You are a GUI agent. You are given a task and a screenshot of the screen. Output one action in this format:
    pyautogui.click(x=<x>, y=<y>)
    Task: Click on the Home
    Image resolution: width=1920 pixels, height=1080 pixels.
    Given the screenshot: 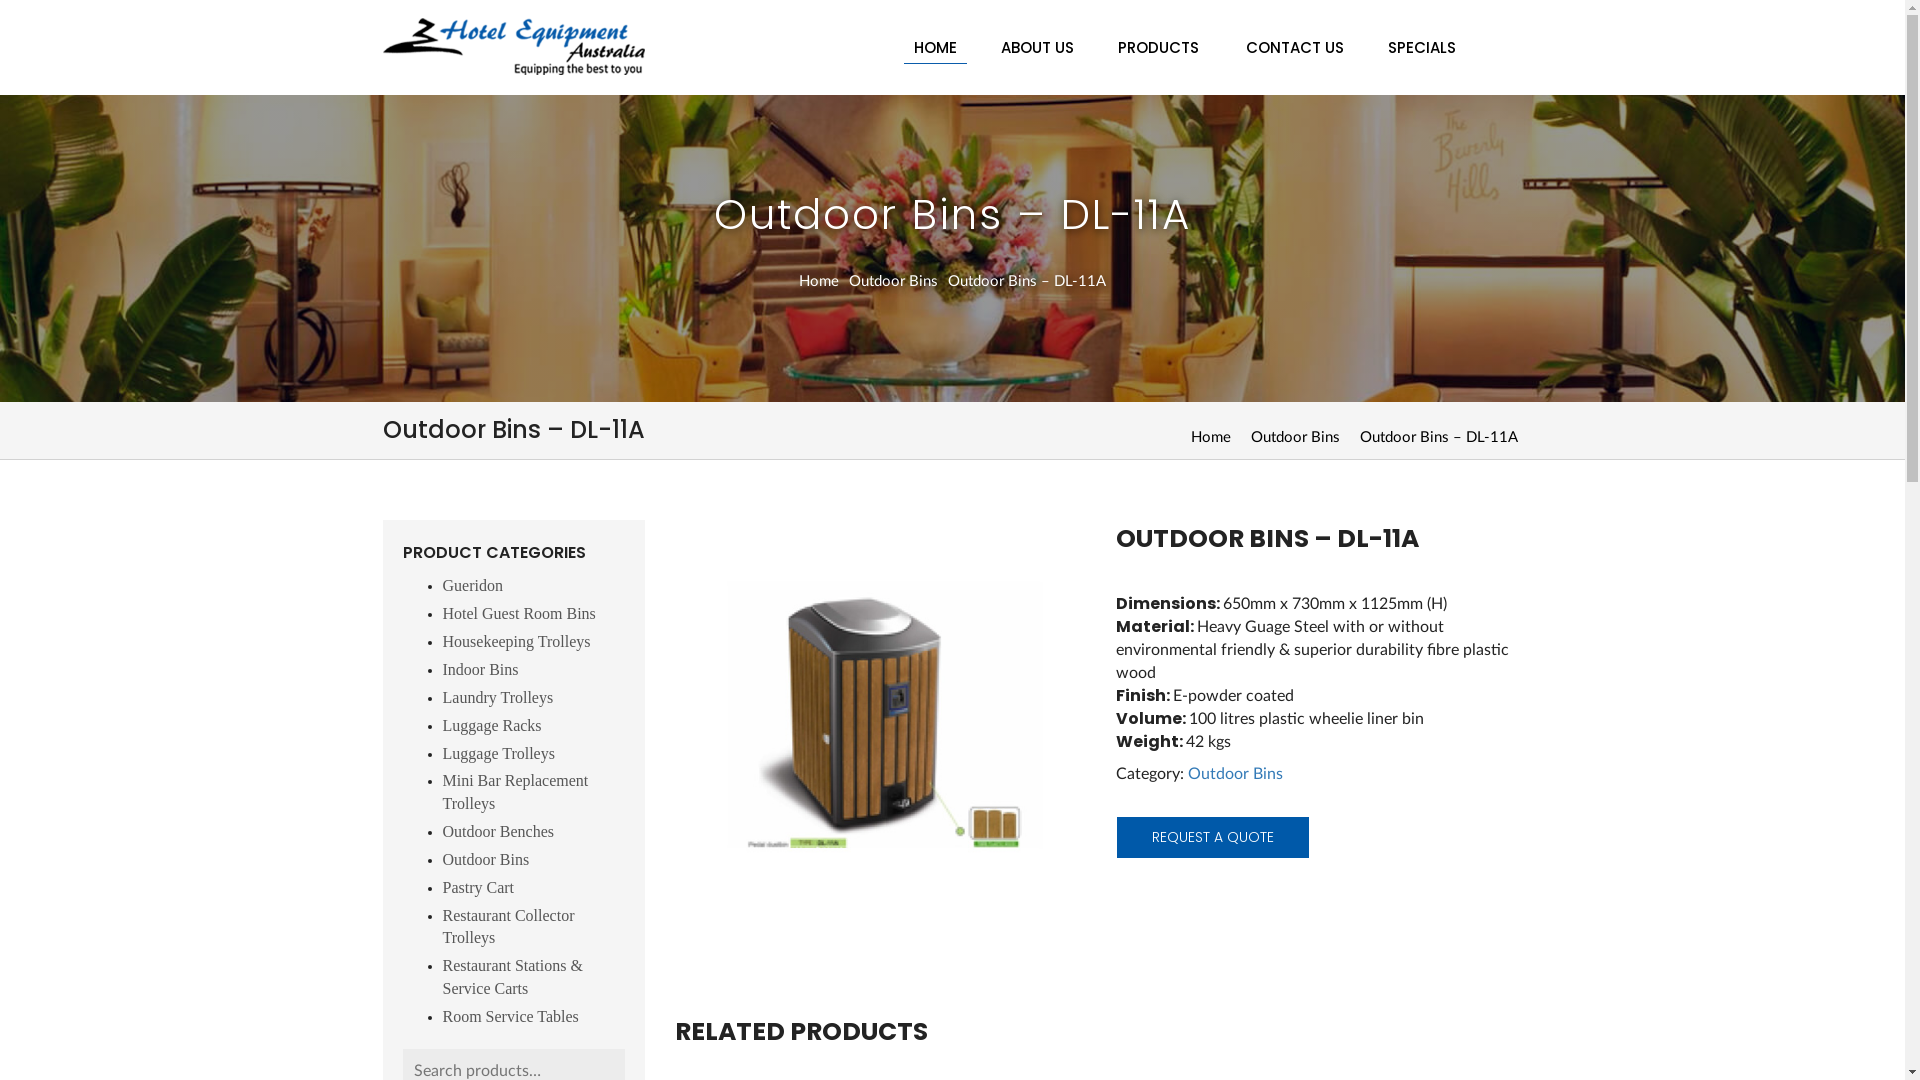 What is the action you would take?
    pyautogui.click(x=1210, y=438)
    